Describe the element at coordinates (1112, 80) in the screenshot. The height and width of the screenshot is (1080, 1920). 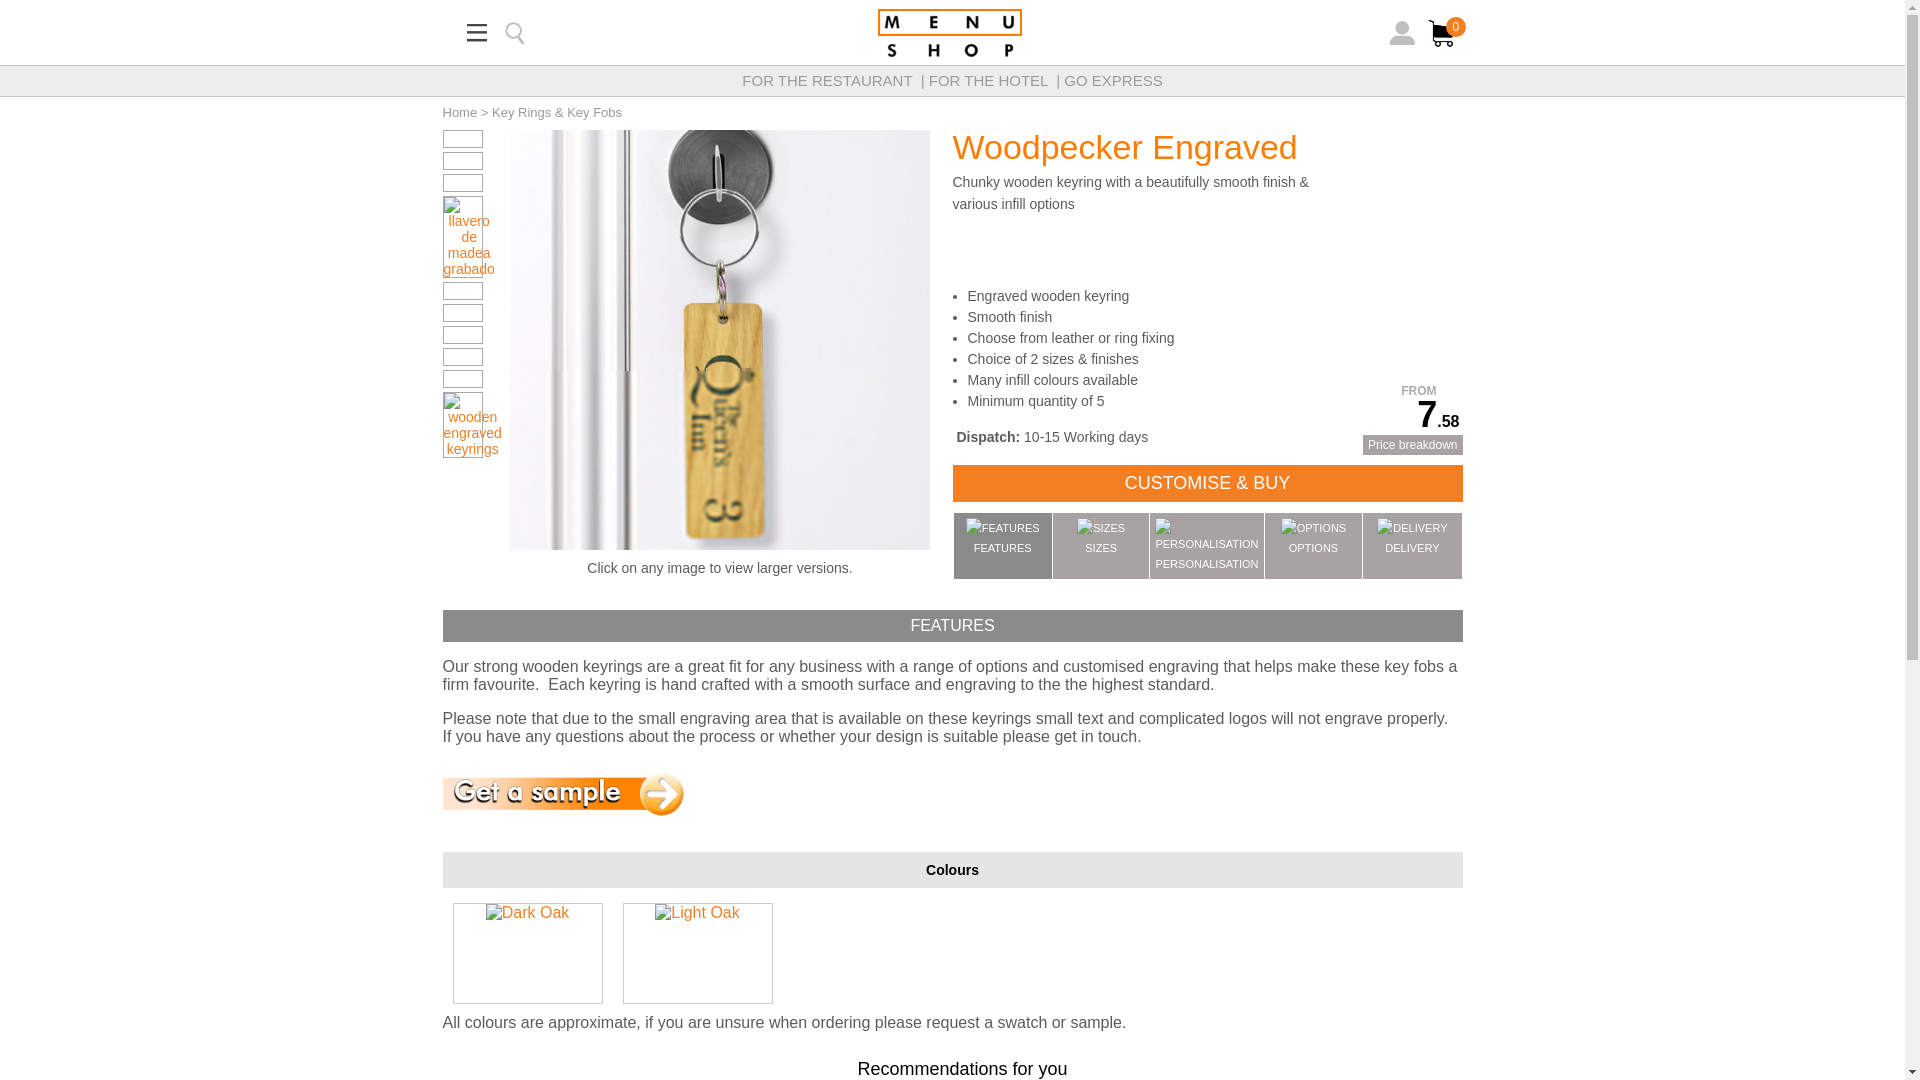
I see `GO EXPRESS` at that location.